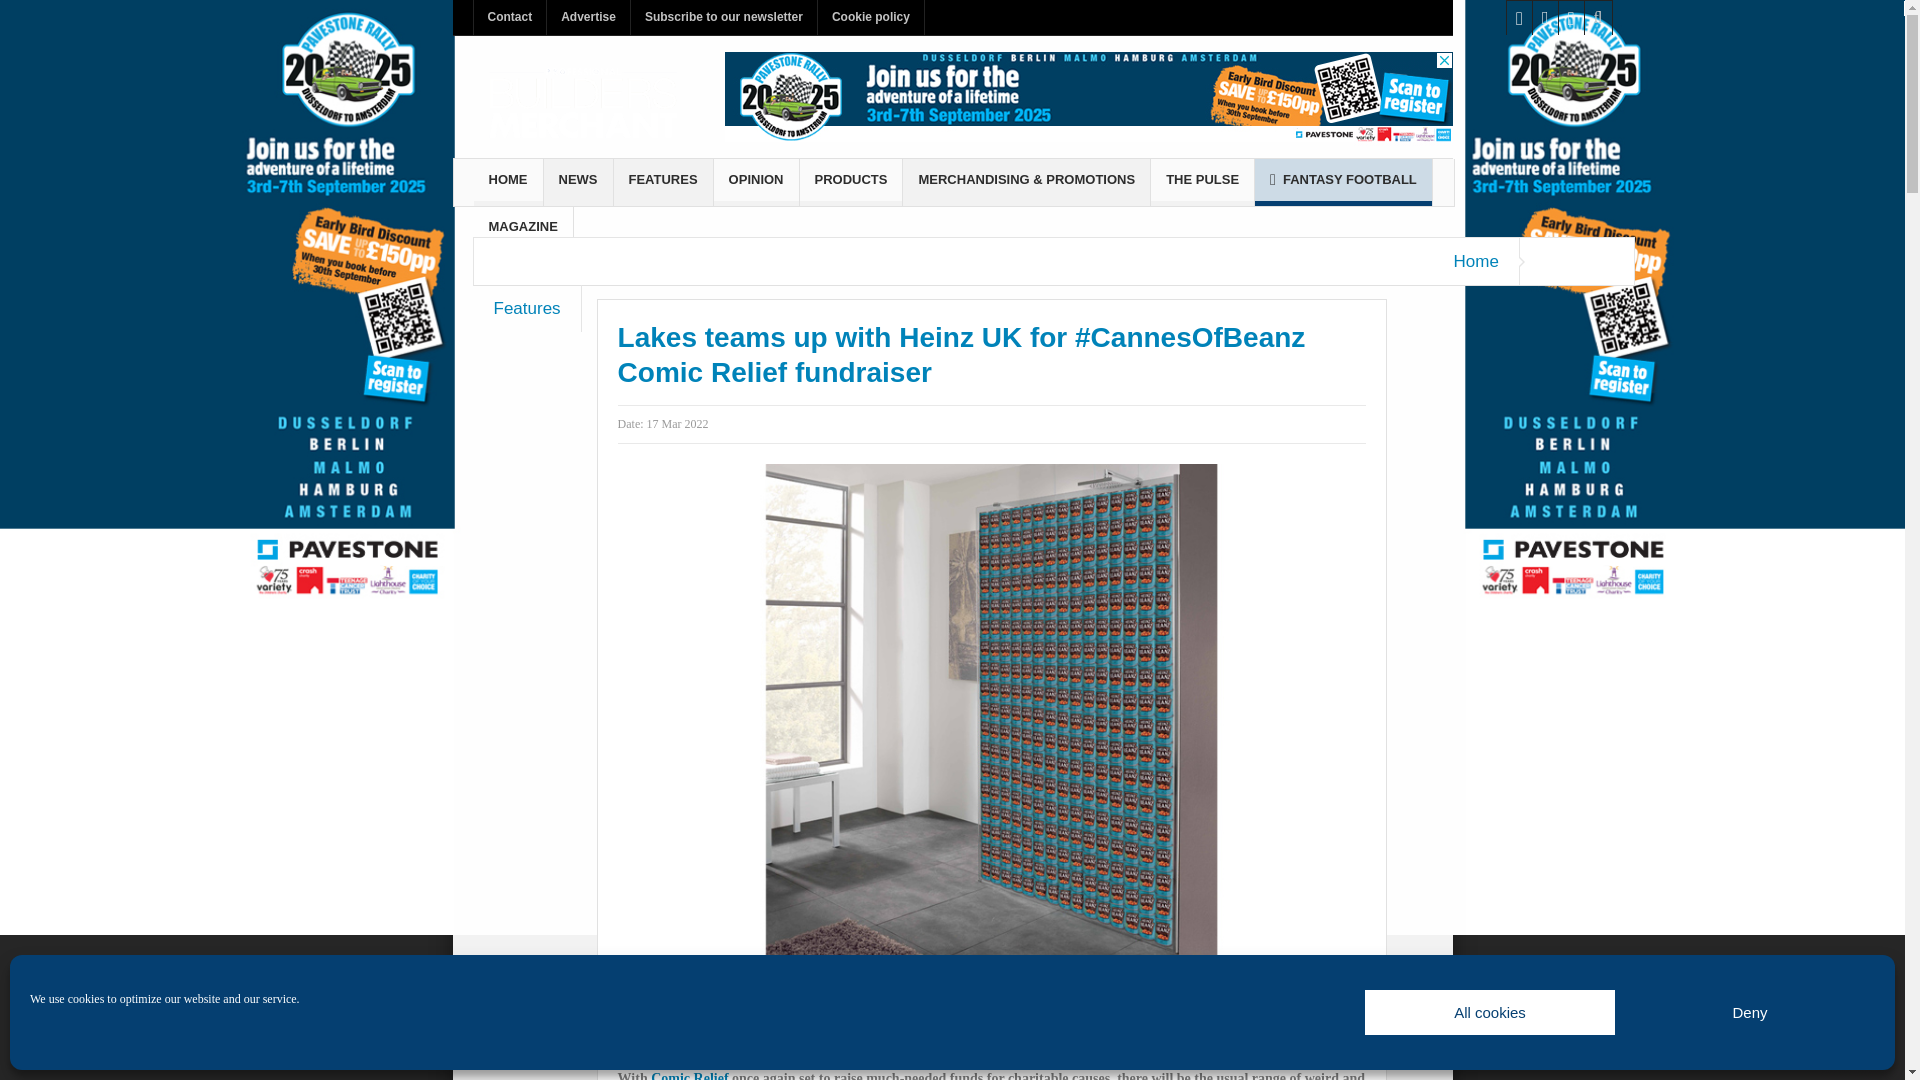 This screenshot has width=1920, height=1080. What do you see at coordinates (588, 17) in the screenshot?
I see `Advertise` at bounding box center [588, 17].